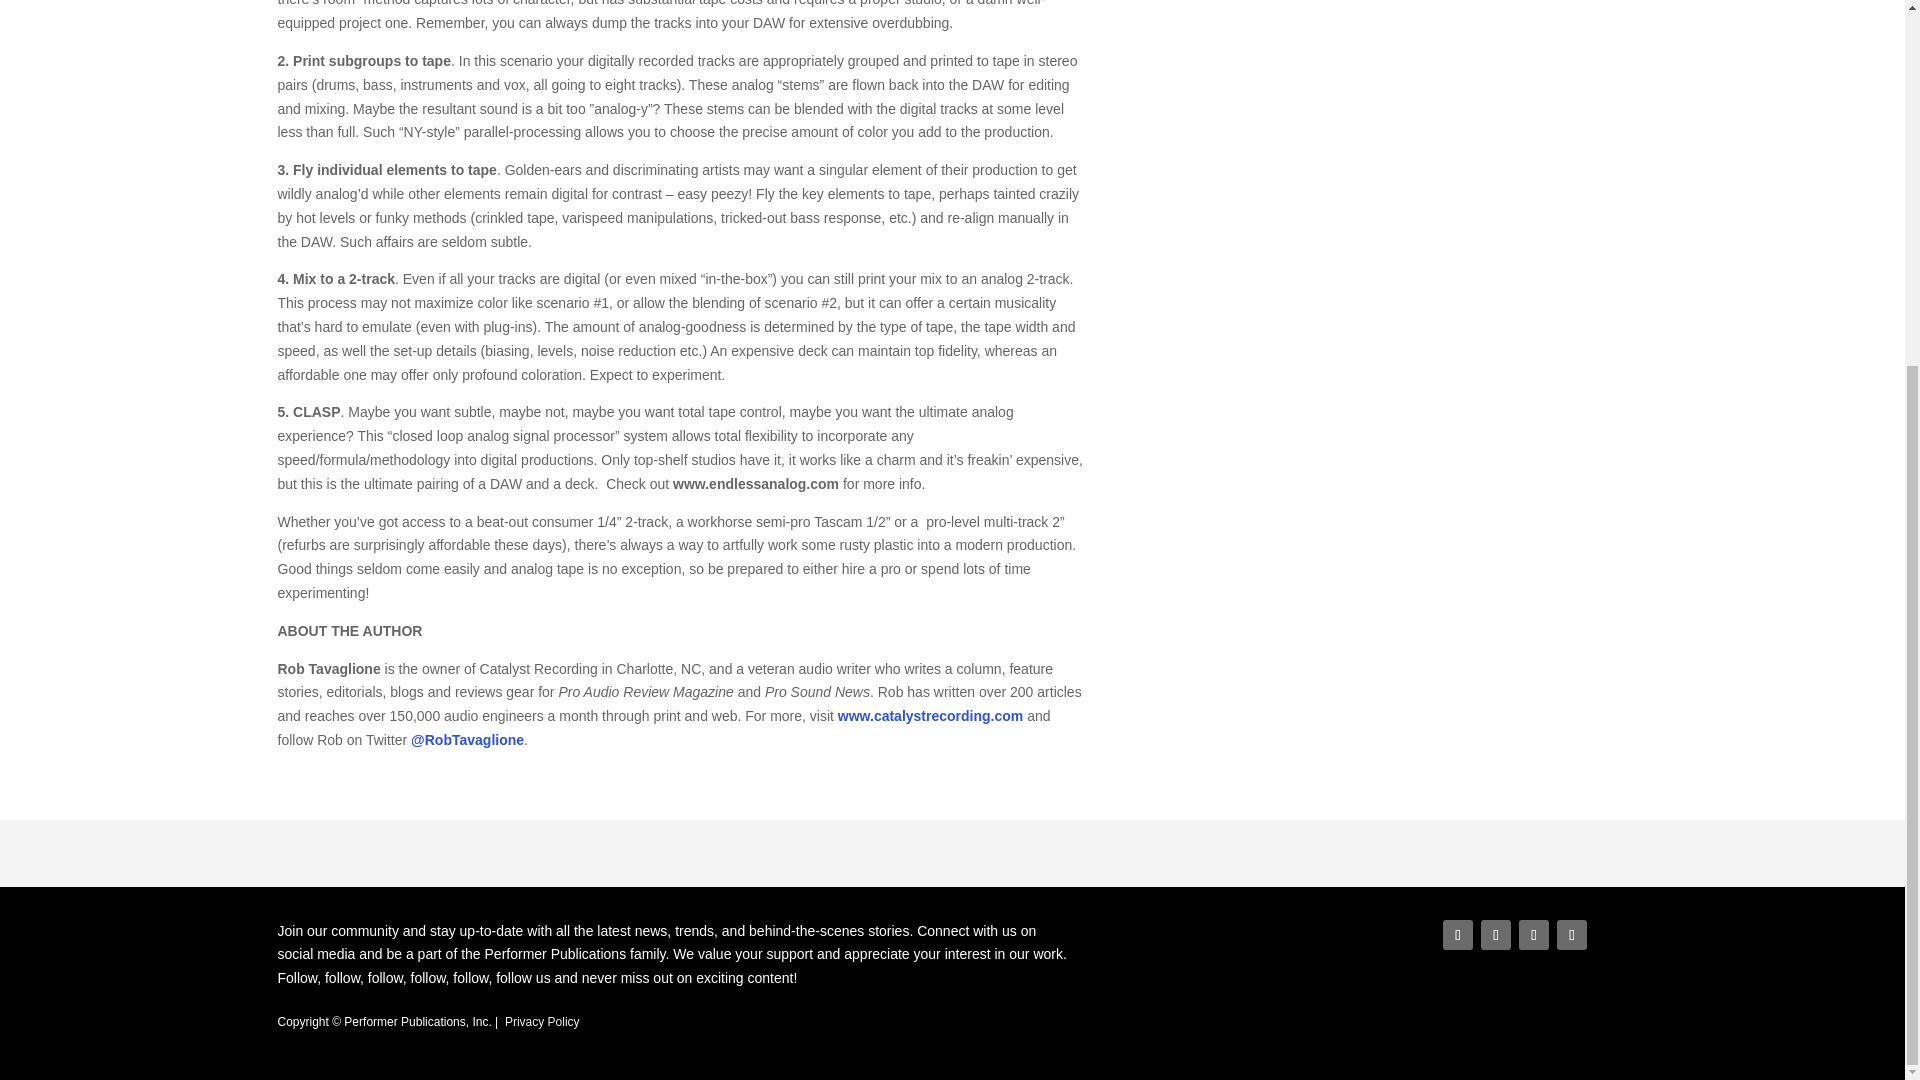  Describe the element at coordinates (1496, 935) in the screenshot. I see `Follow on X` at that location.